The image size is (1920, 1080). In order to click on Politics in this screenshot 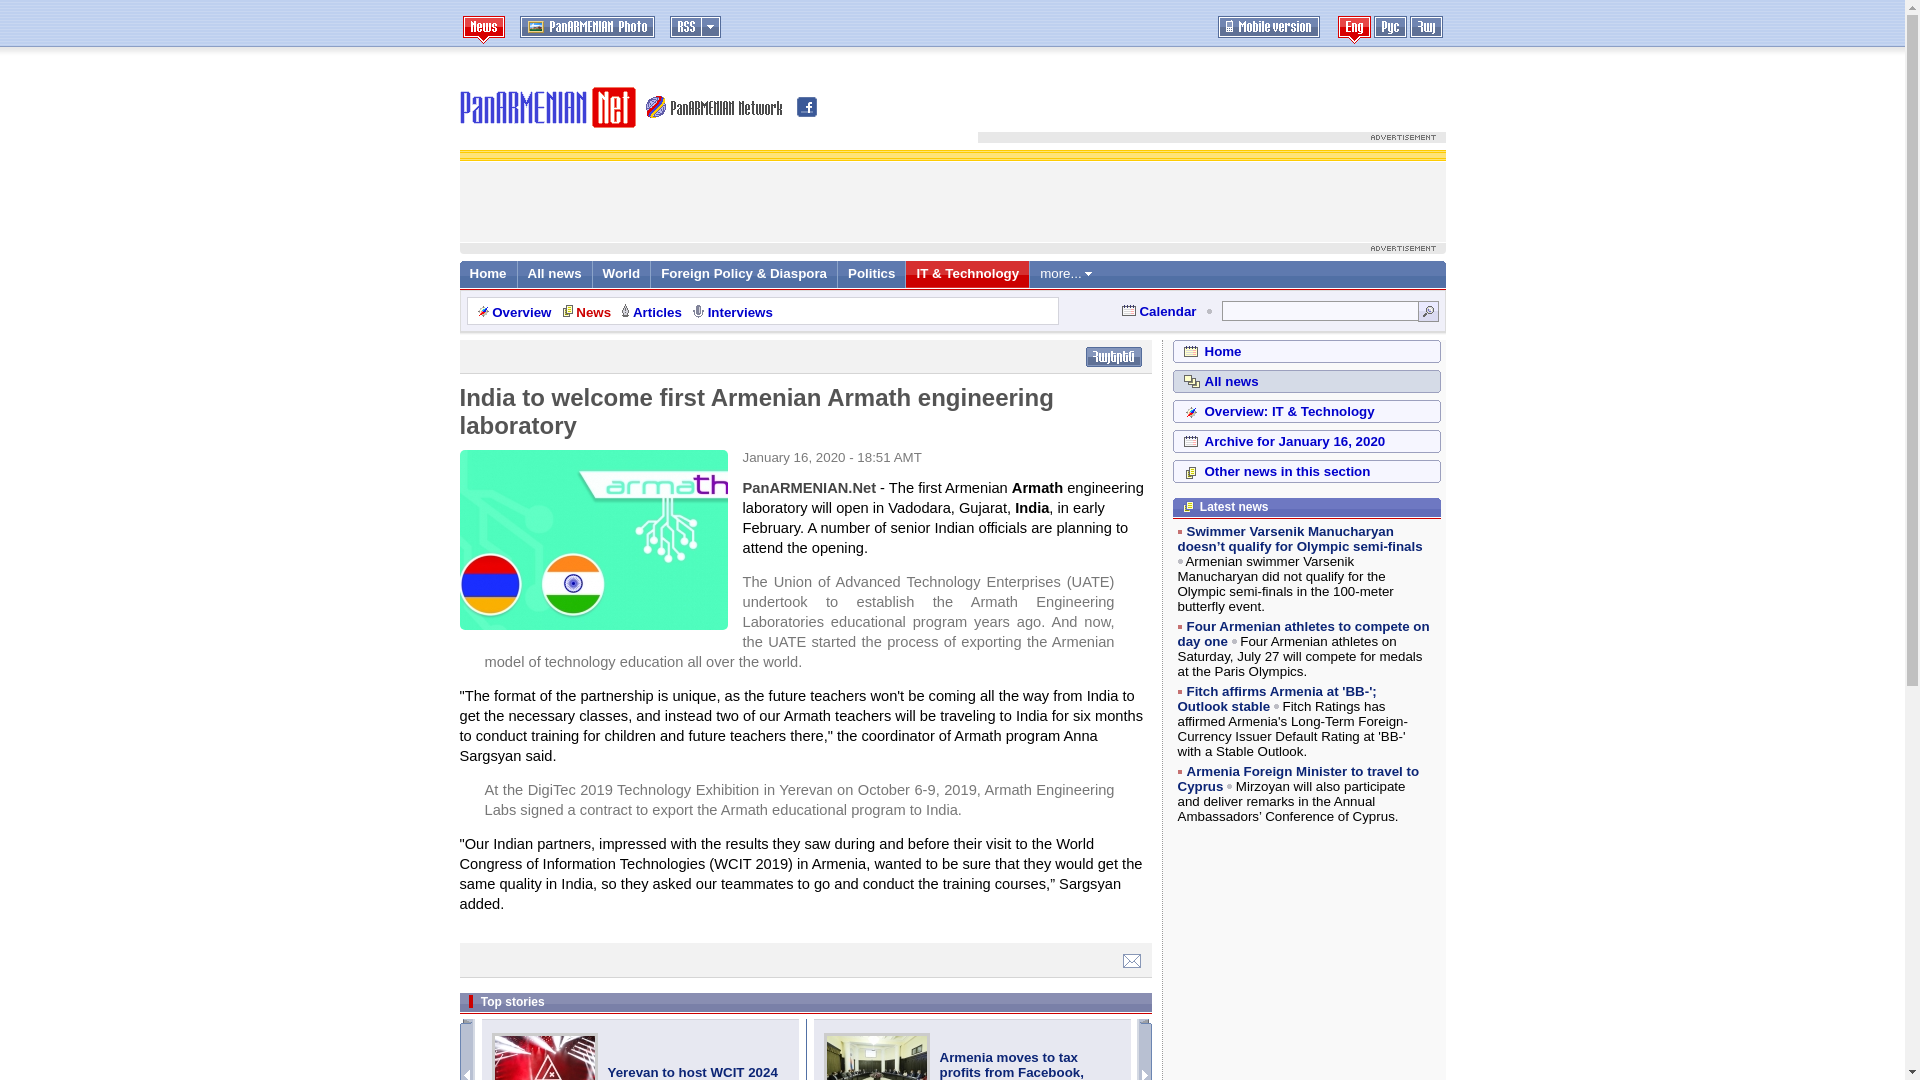, I will do `click(871, 272)`.